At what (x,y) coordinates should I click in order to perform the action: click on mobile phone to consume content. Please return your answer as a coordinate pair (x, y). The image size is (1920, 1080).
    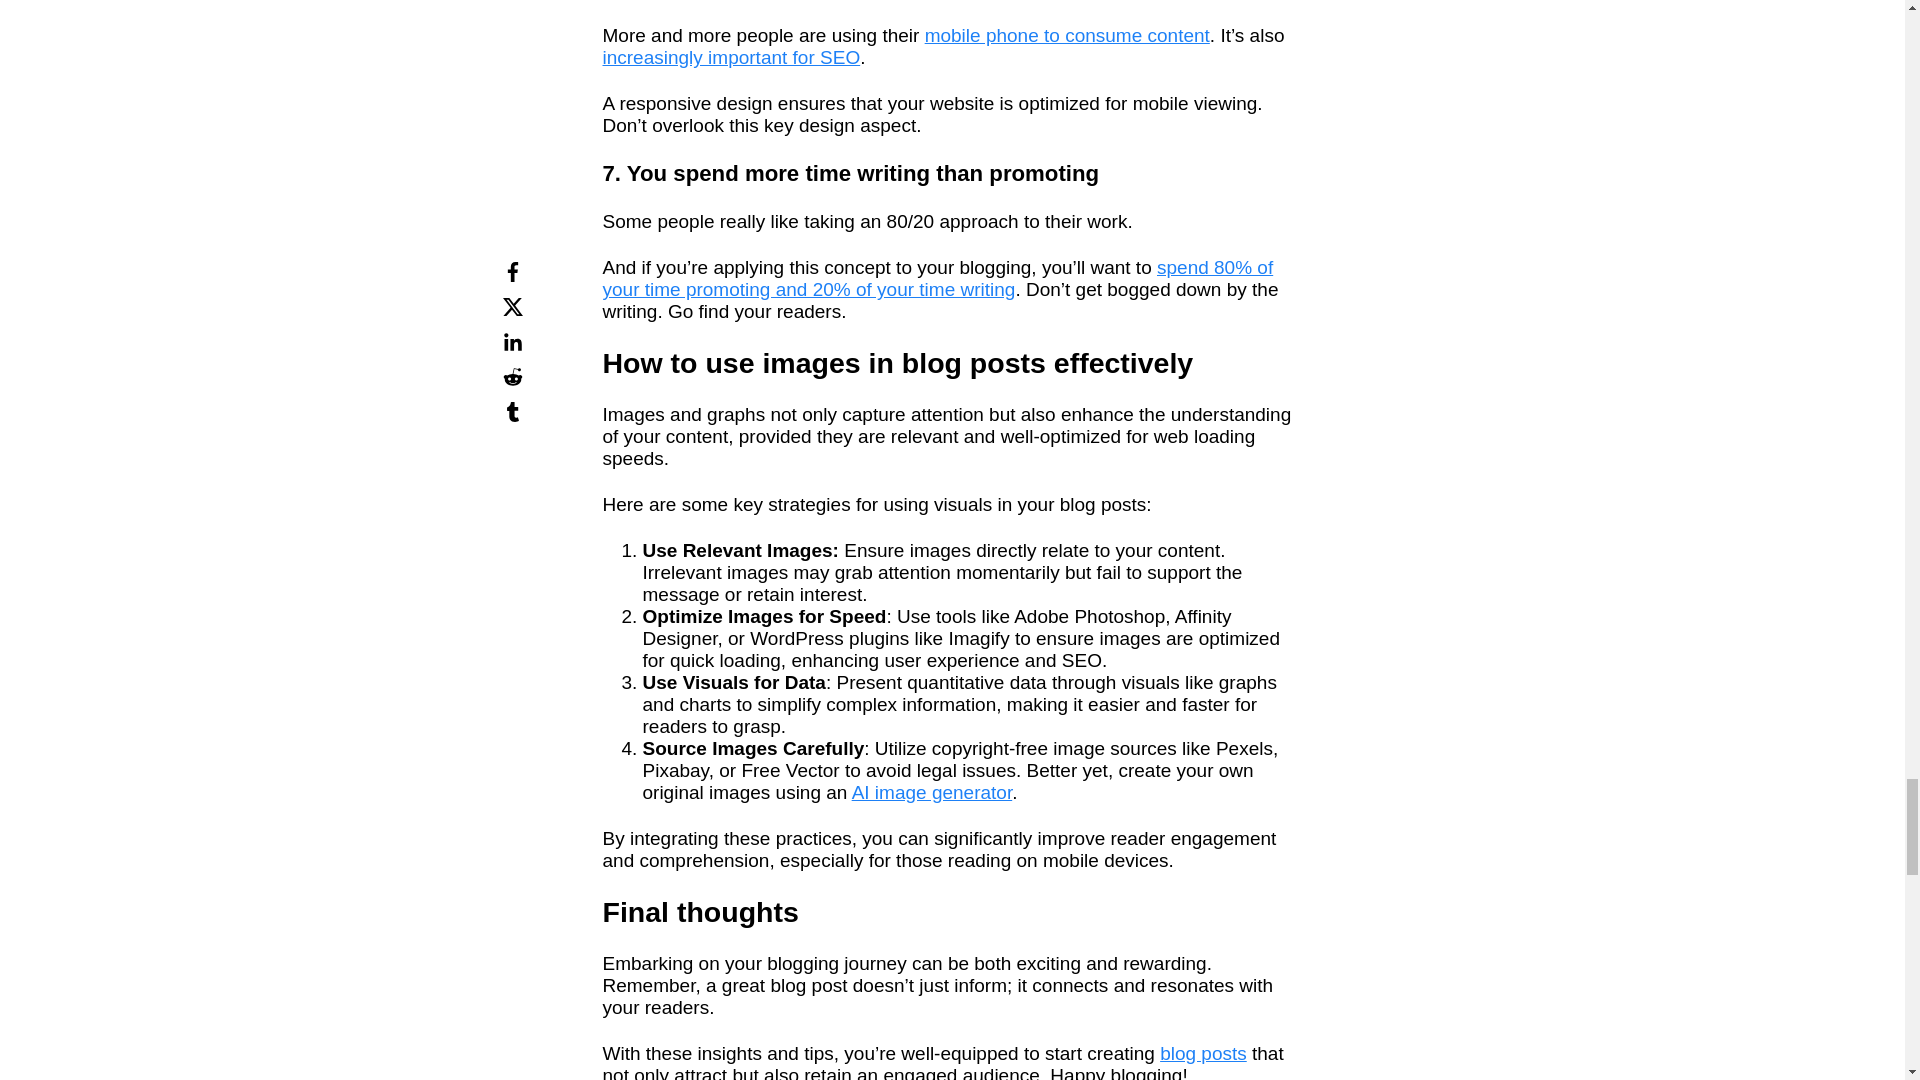
    Looking at the image, I should click on (1067, 35).